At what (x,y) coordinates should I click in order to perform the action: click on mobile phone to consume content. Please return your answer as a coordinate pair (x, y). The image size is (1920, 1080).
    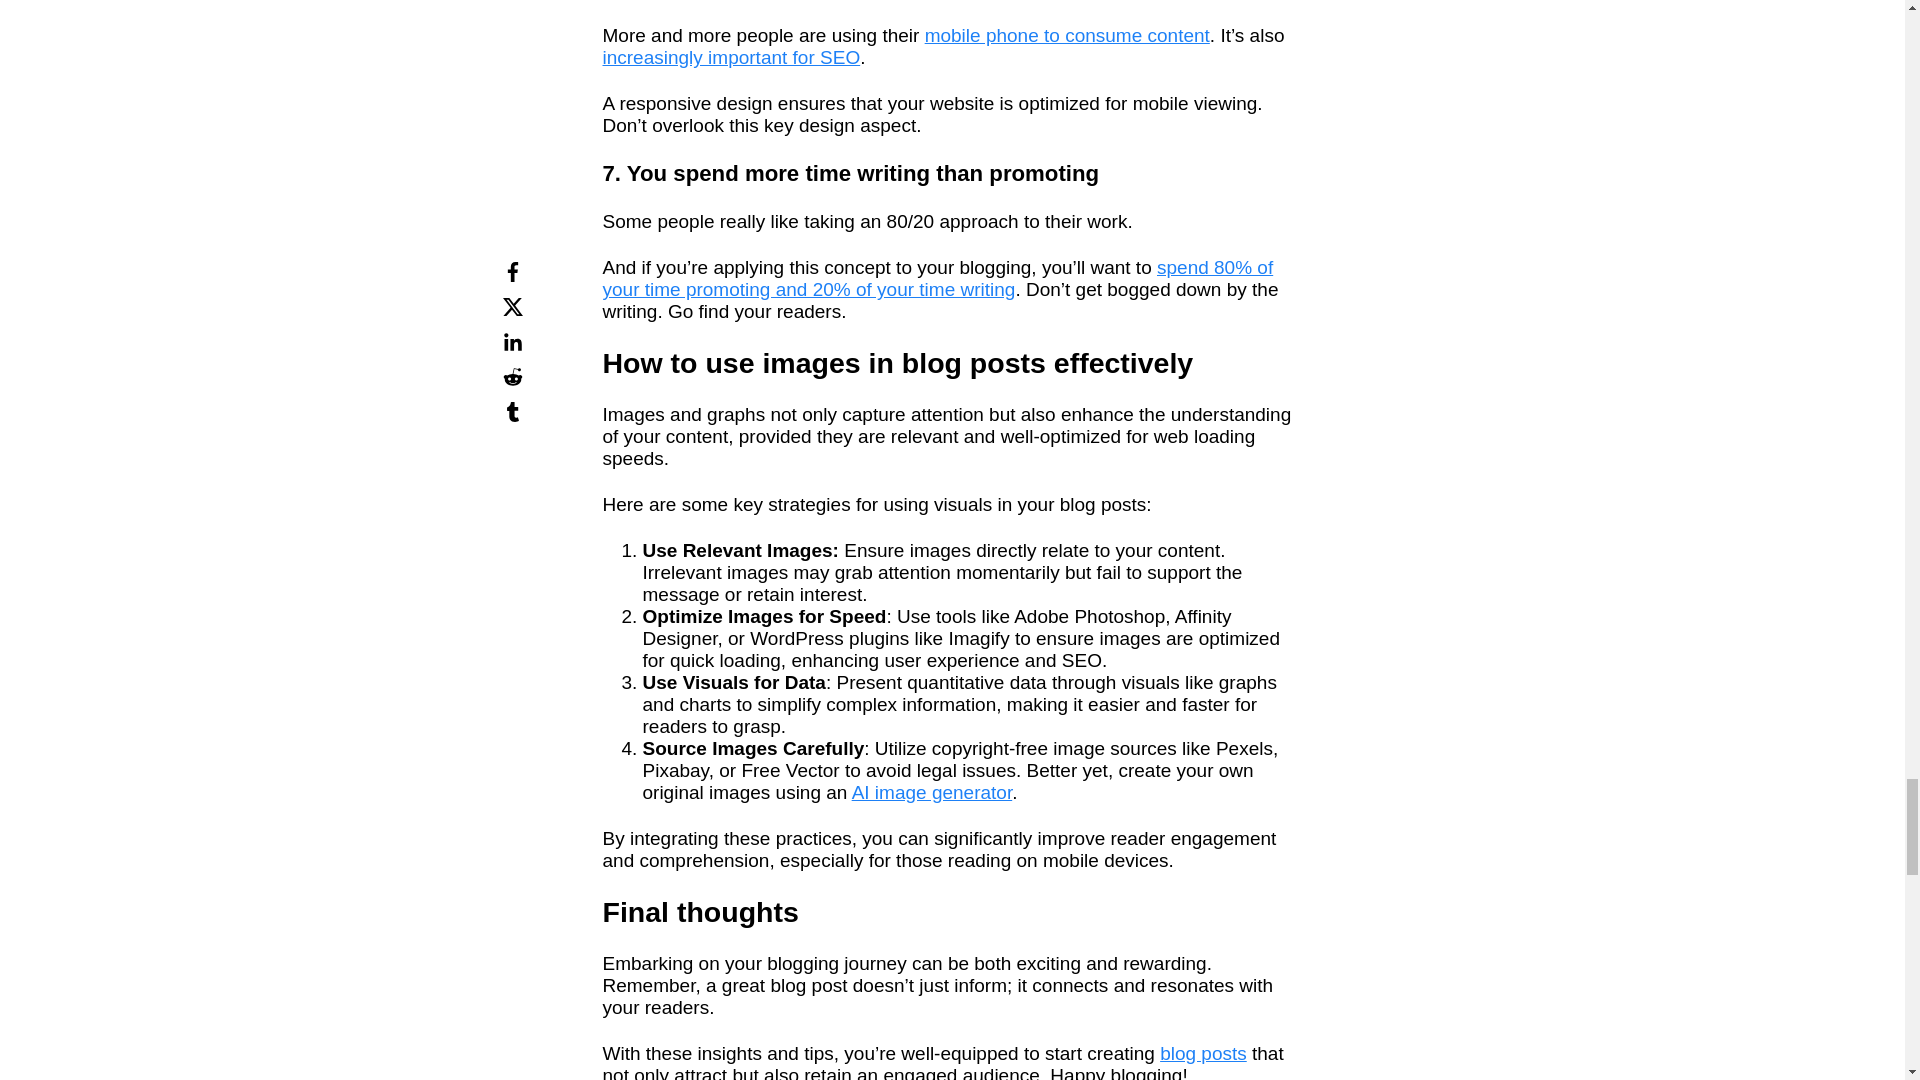
    Looking at the image, I should click on (1067, 35).